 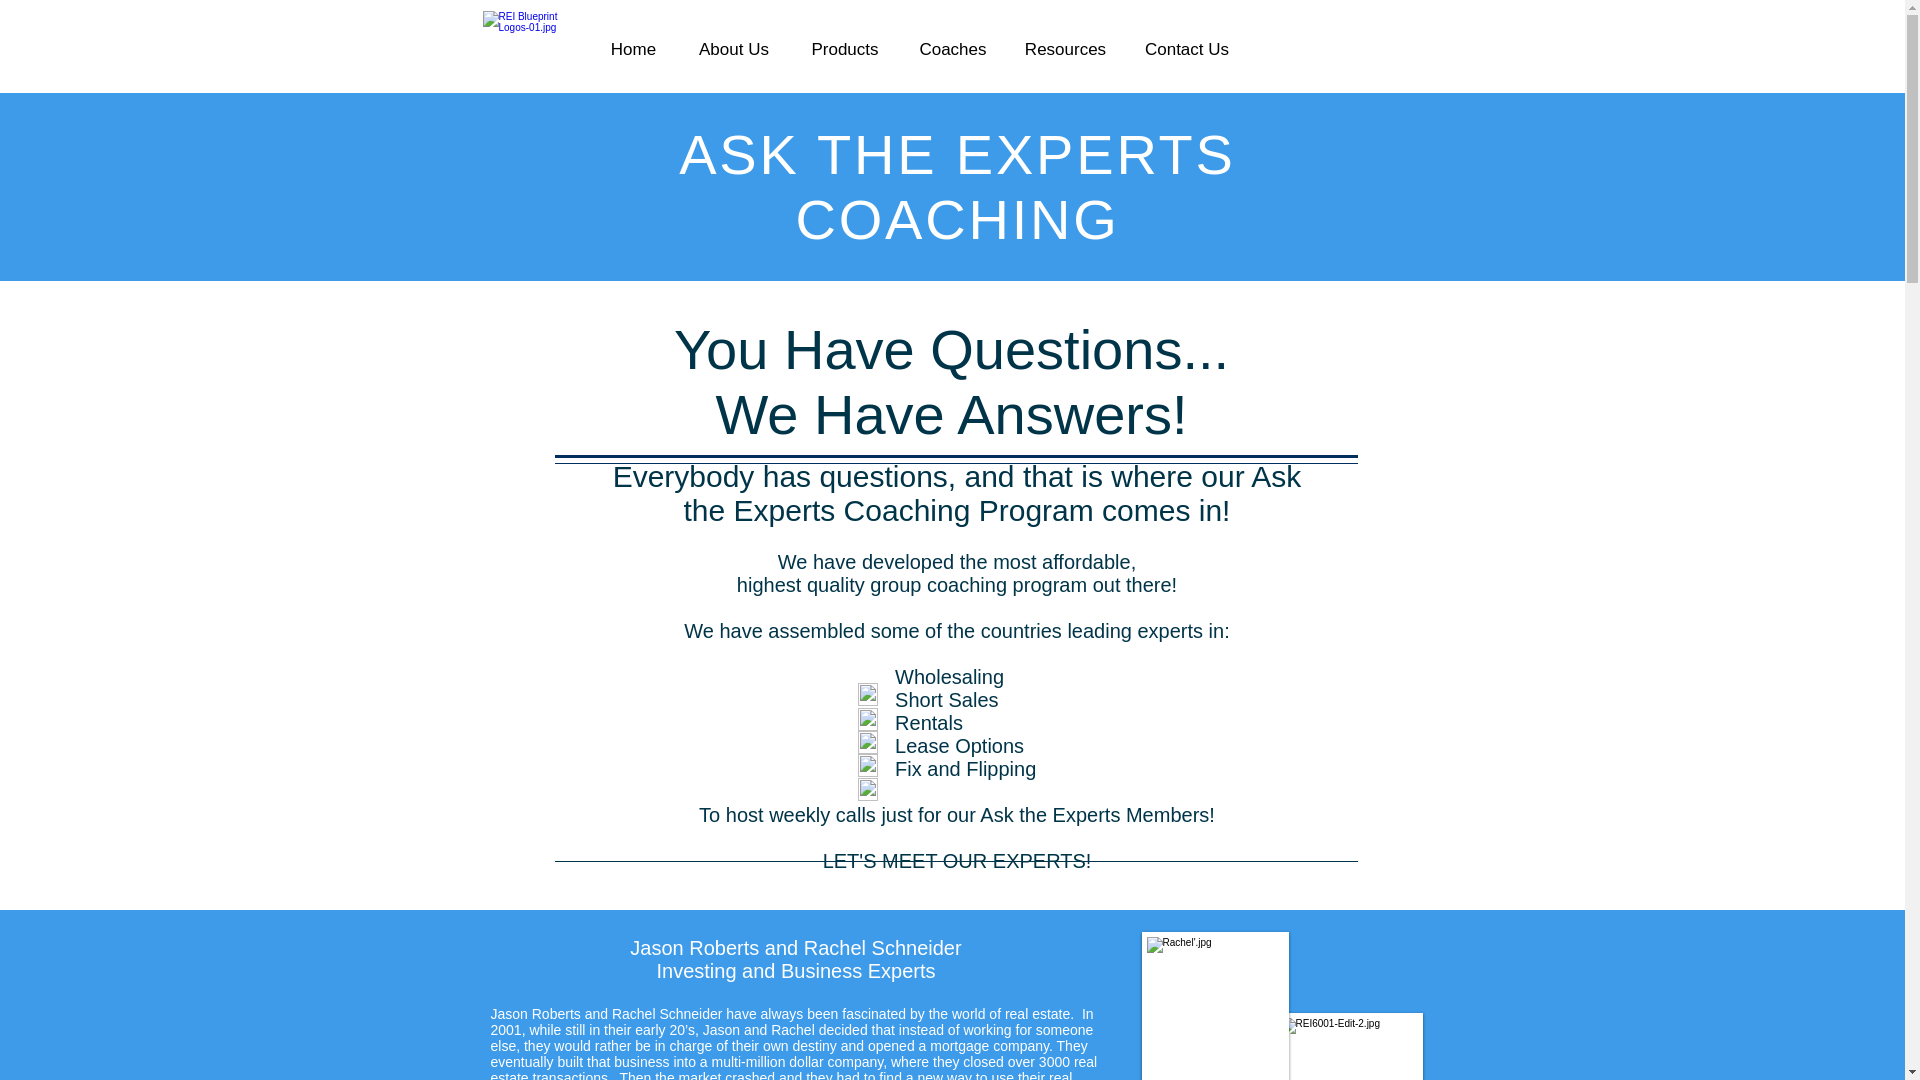 I want to click on Coaches, so click(x=953, y=48).